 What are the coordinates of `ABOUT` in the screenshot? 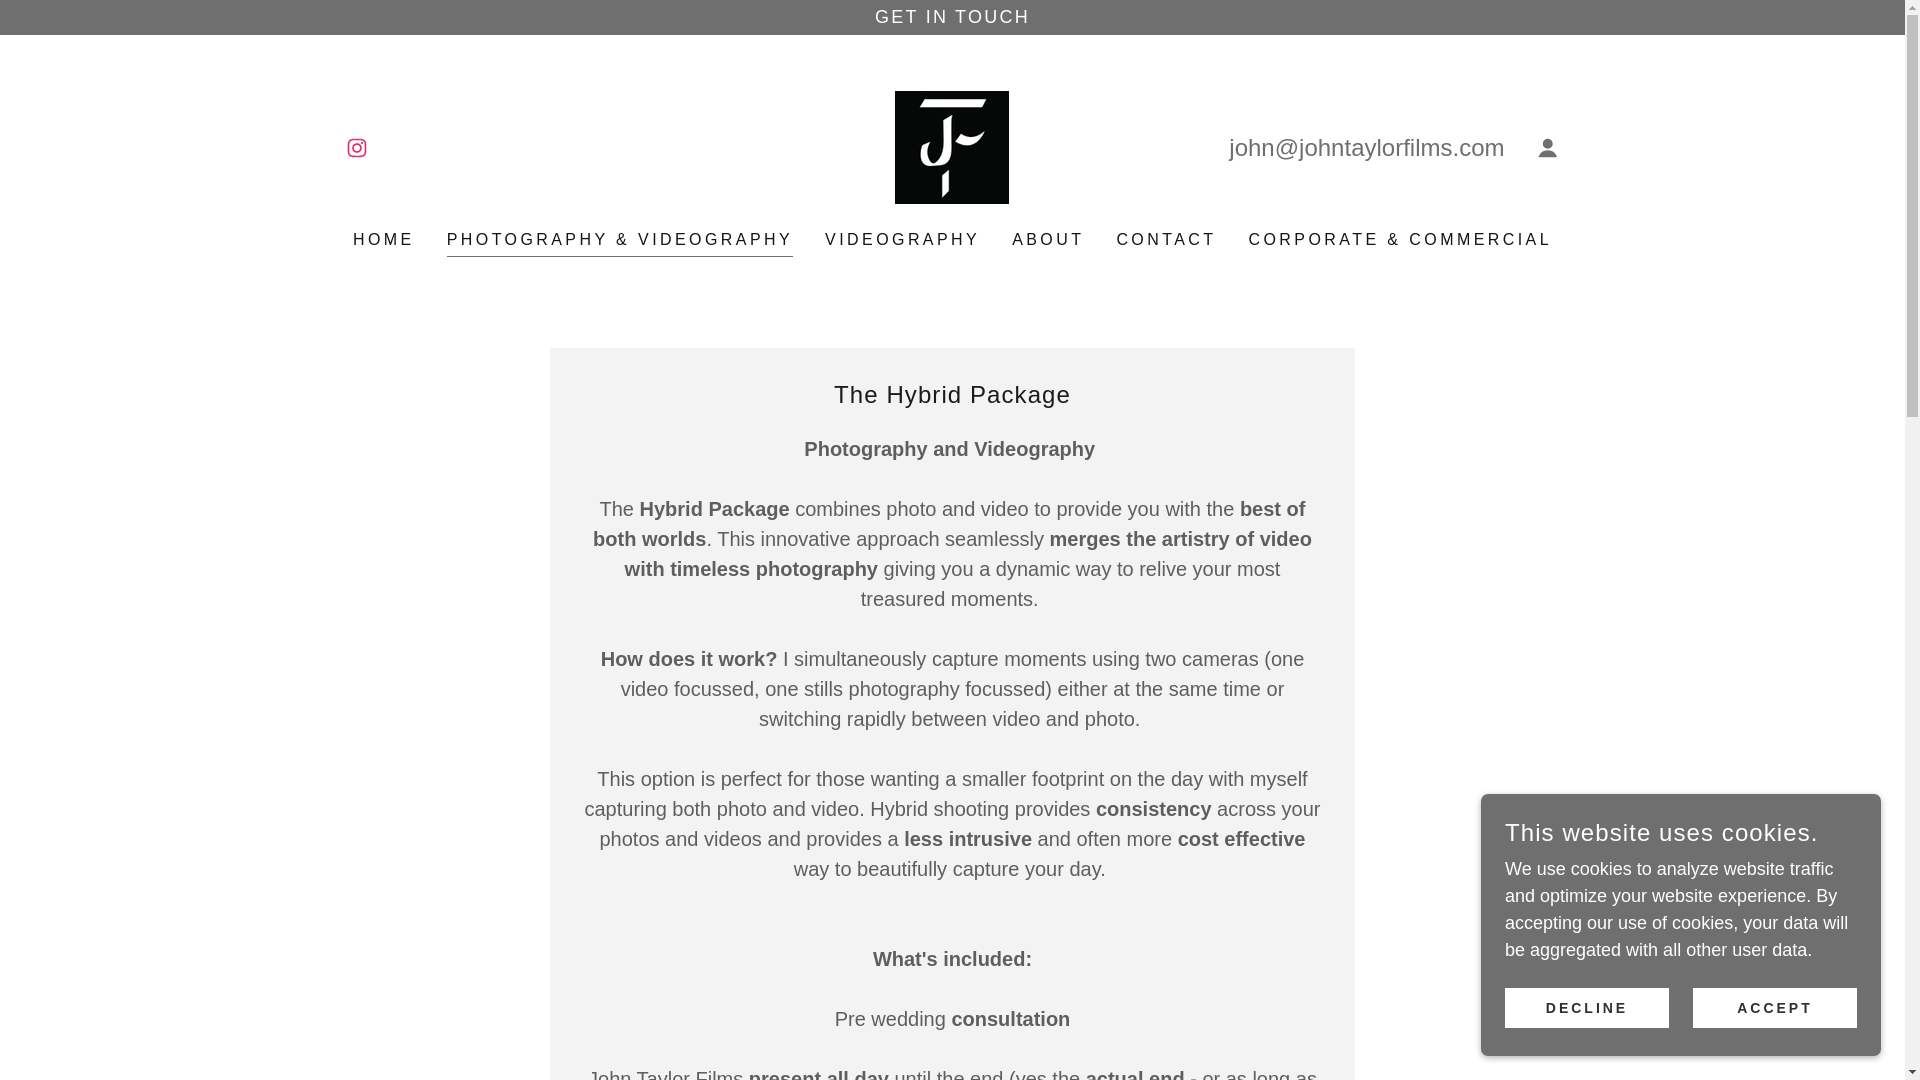 It's located at (1048, 240).